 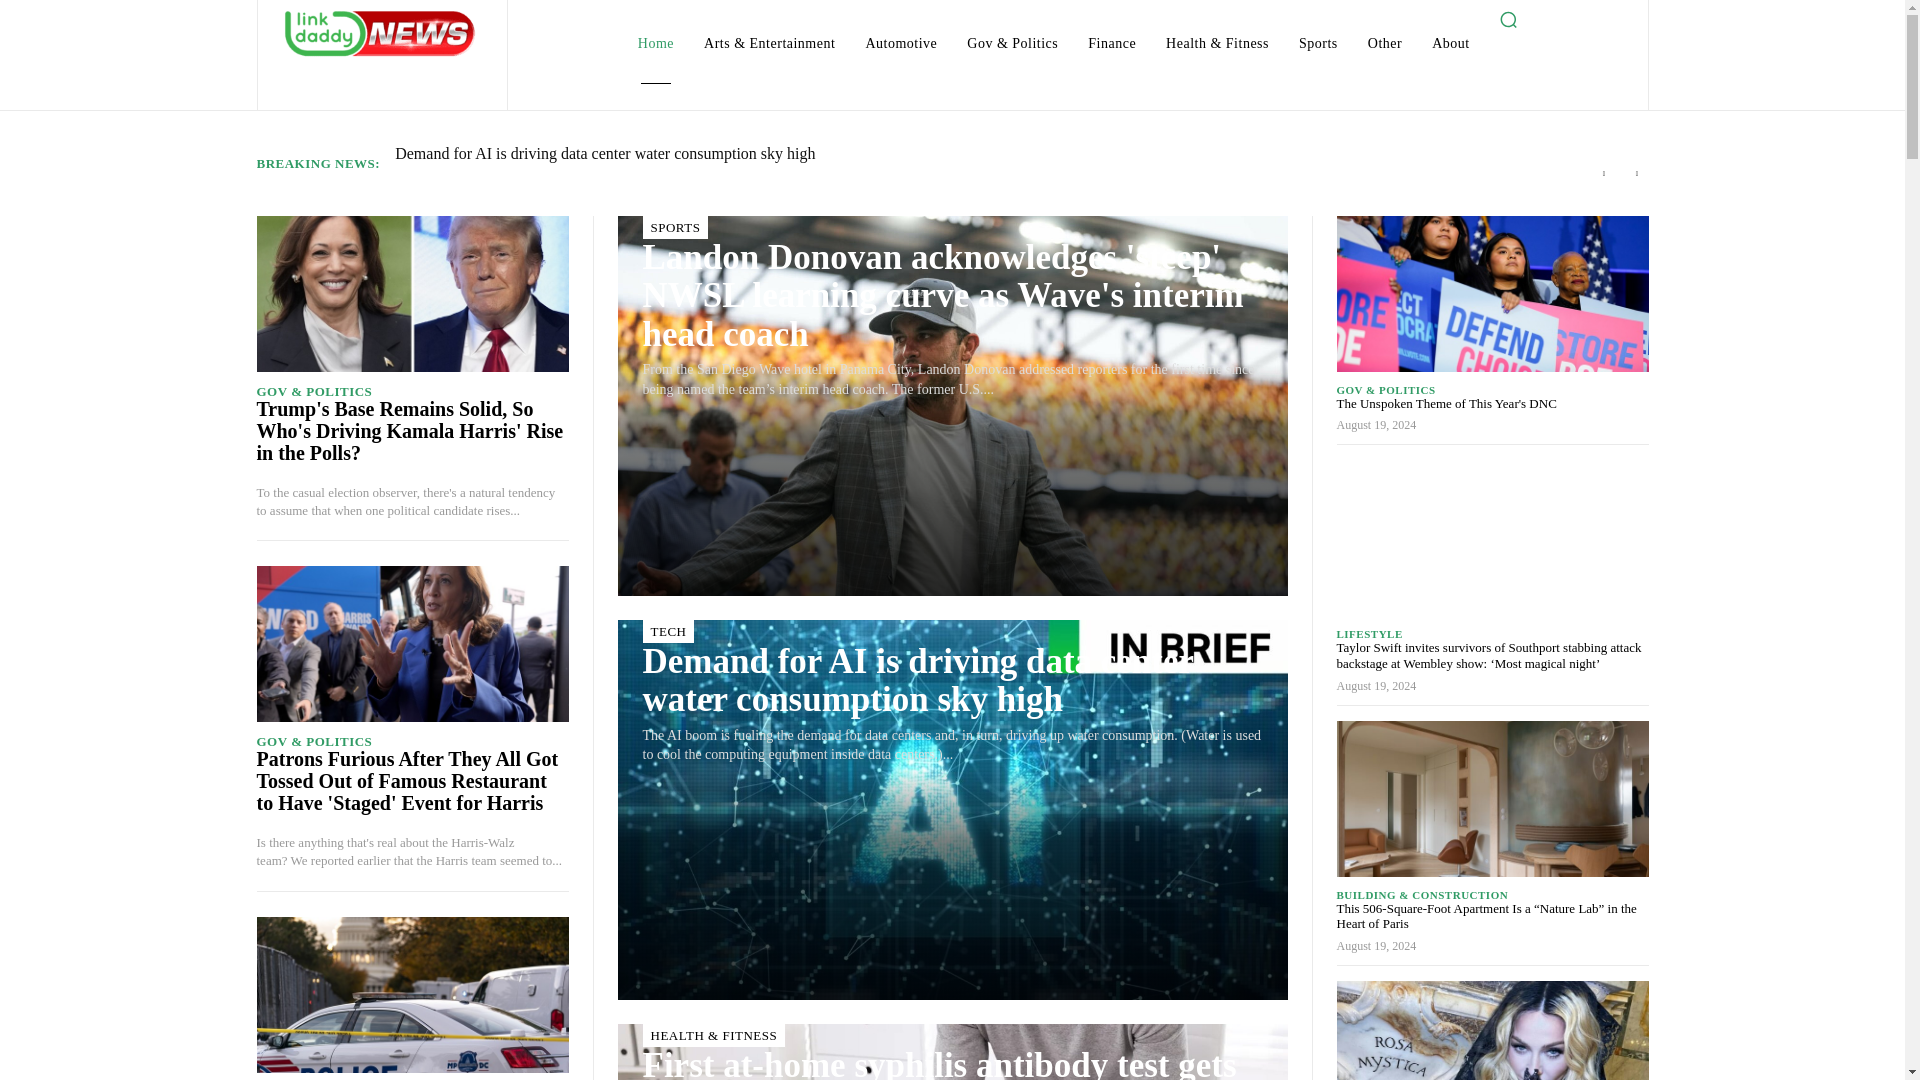 What do you see at coordinates (900, 44) in the screenshot?
I see `Automotive` at bounding box center [900, 44].